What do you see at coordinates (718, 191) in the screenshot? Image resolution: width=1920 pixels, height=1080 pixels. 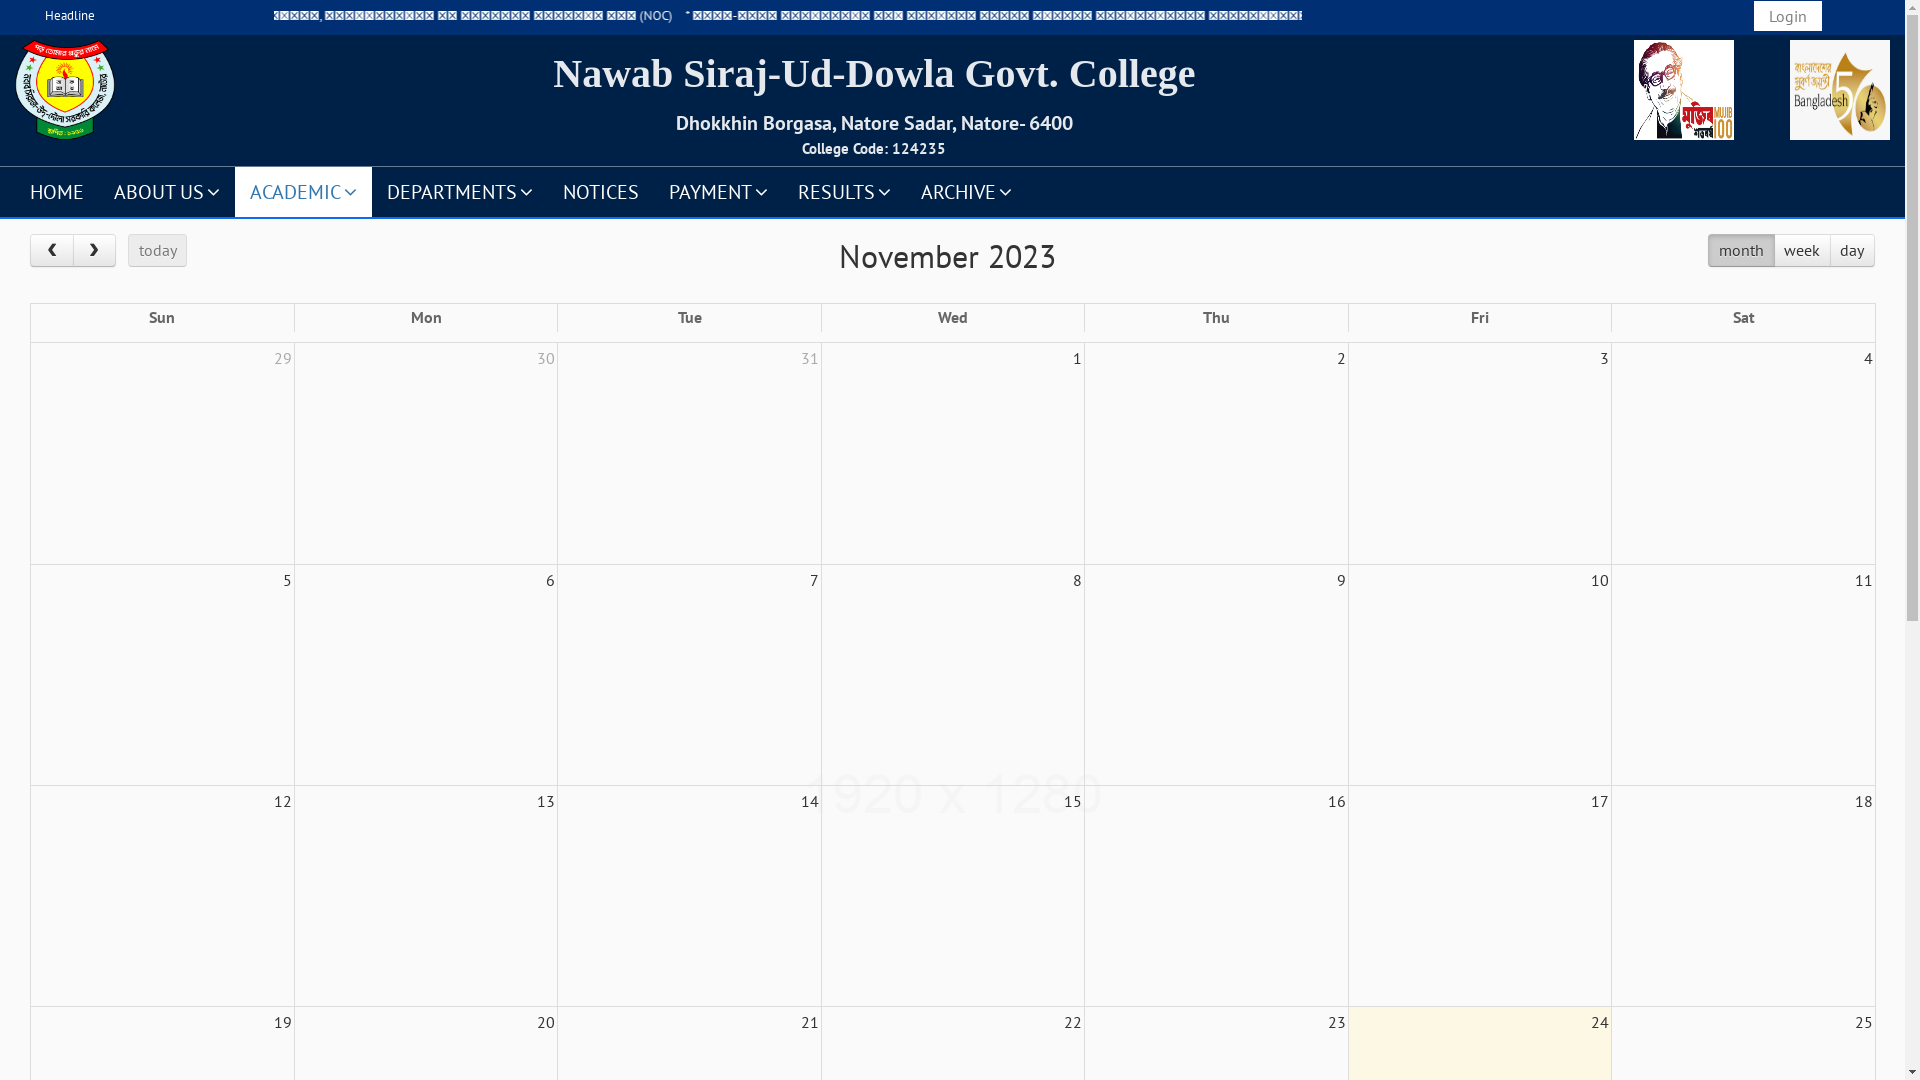 I see `PAYMENT` at bounding box center [718, 191].